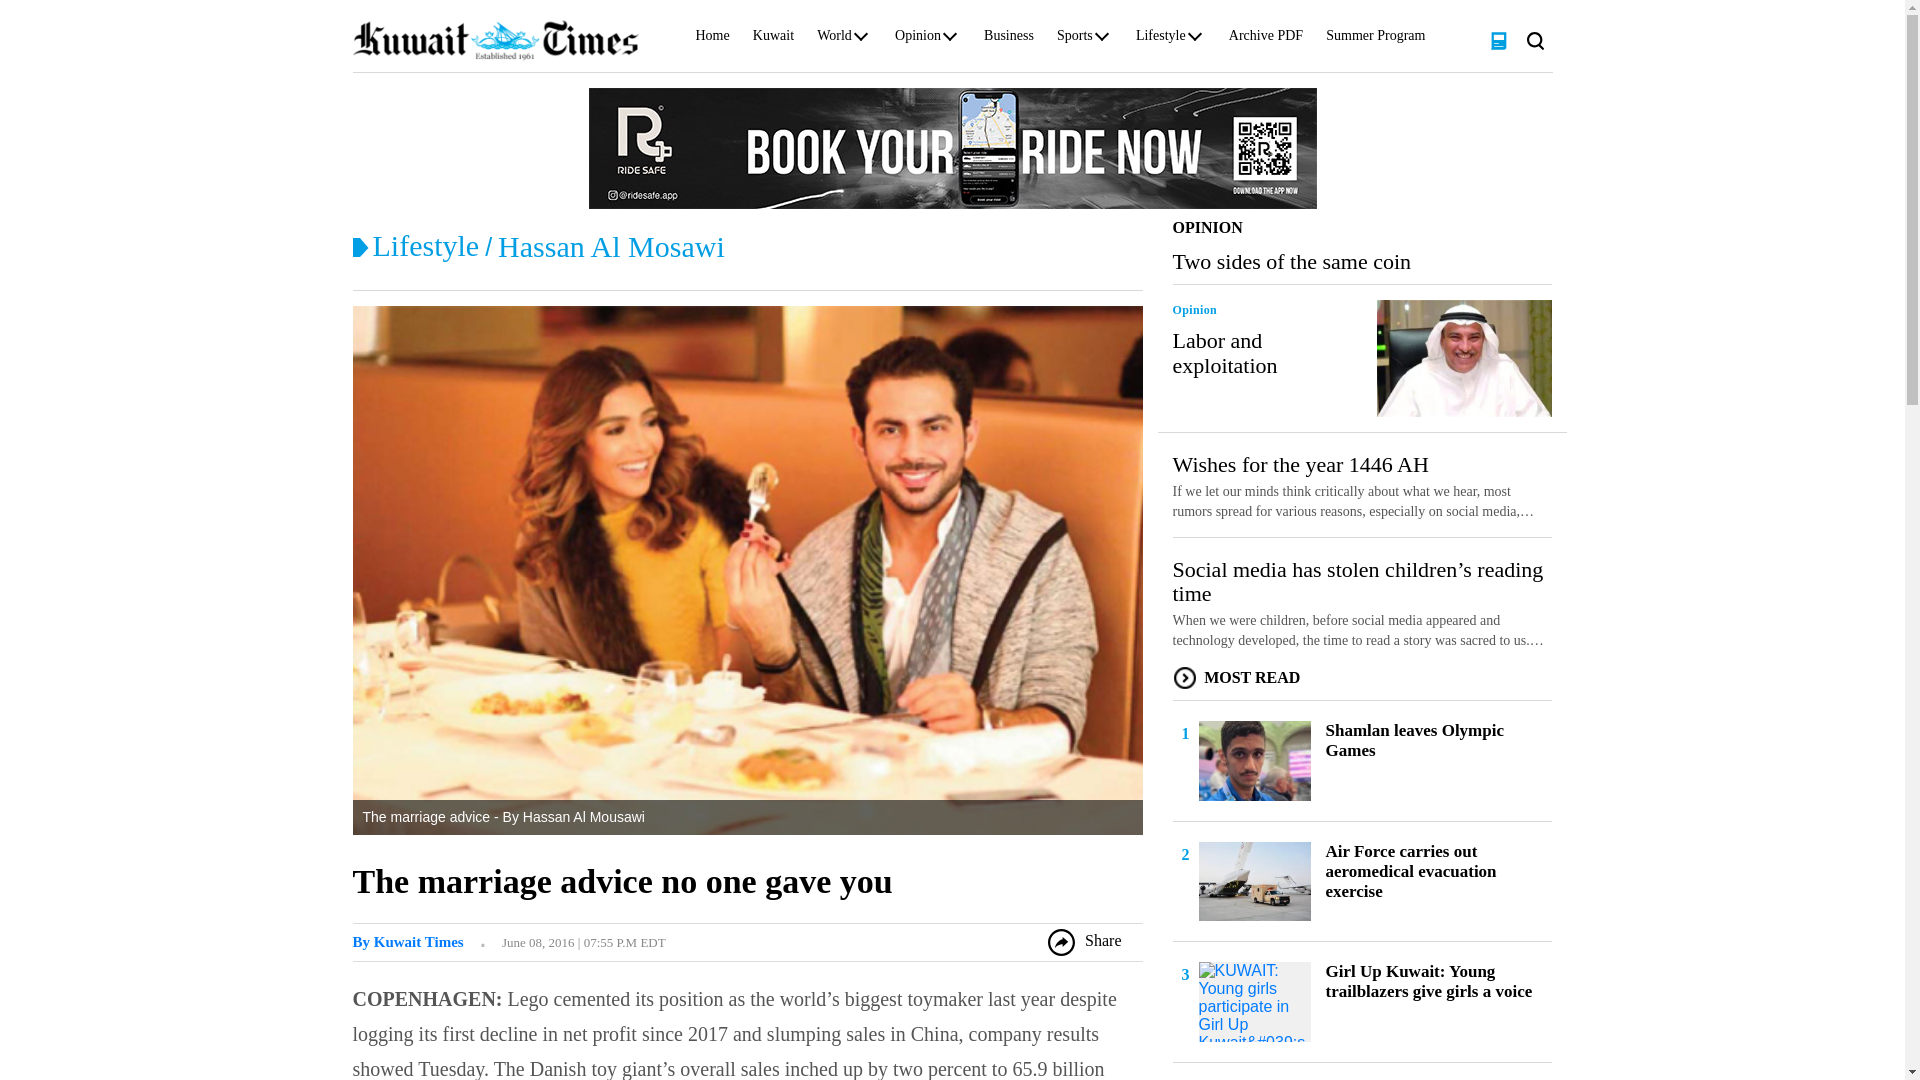 The width and height of the screenshot is (1920, 1080). I want to click on kuwaittimes.com, so click(494, 39).